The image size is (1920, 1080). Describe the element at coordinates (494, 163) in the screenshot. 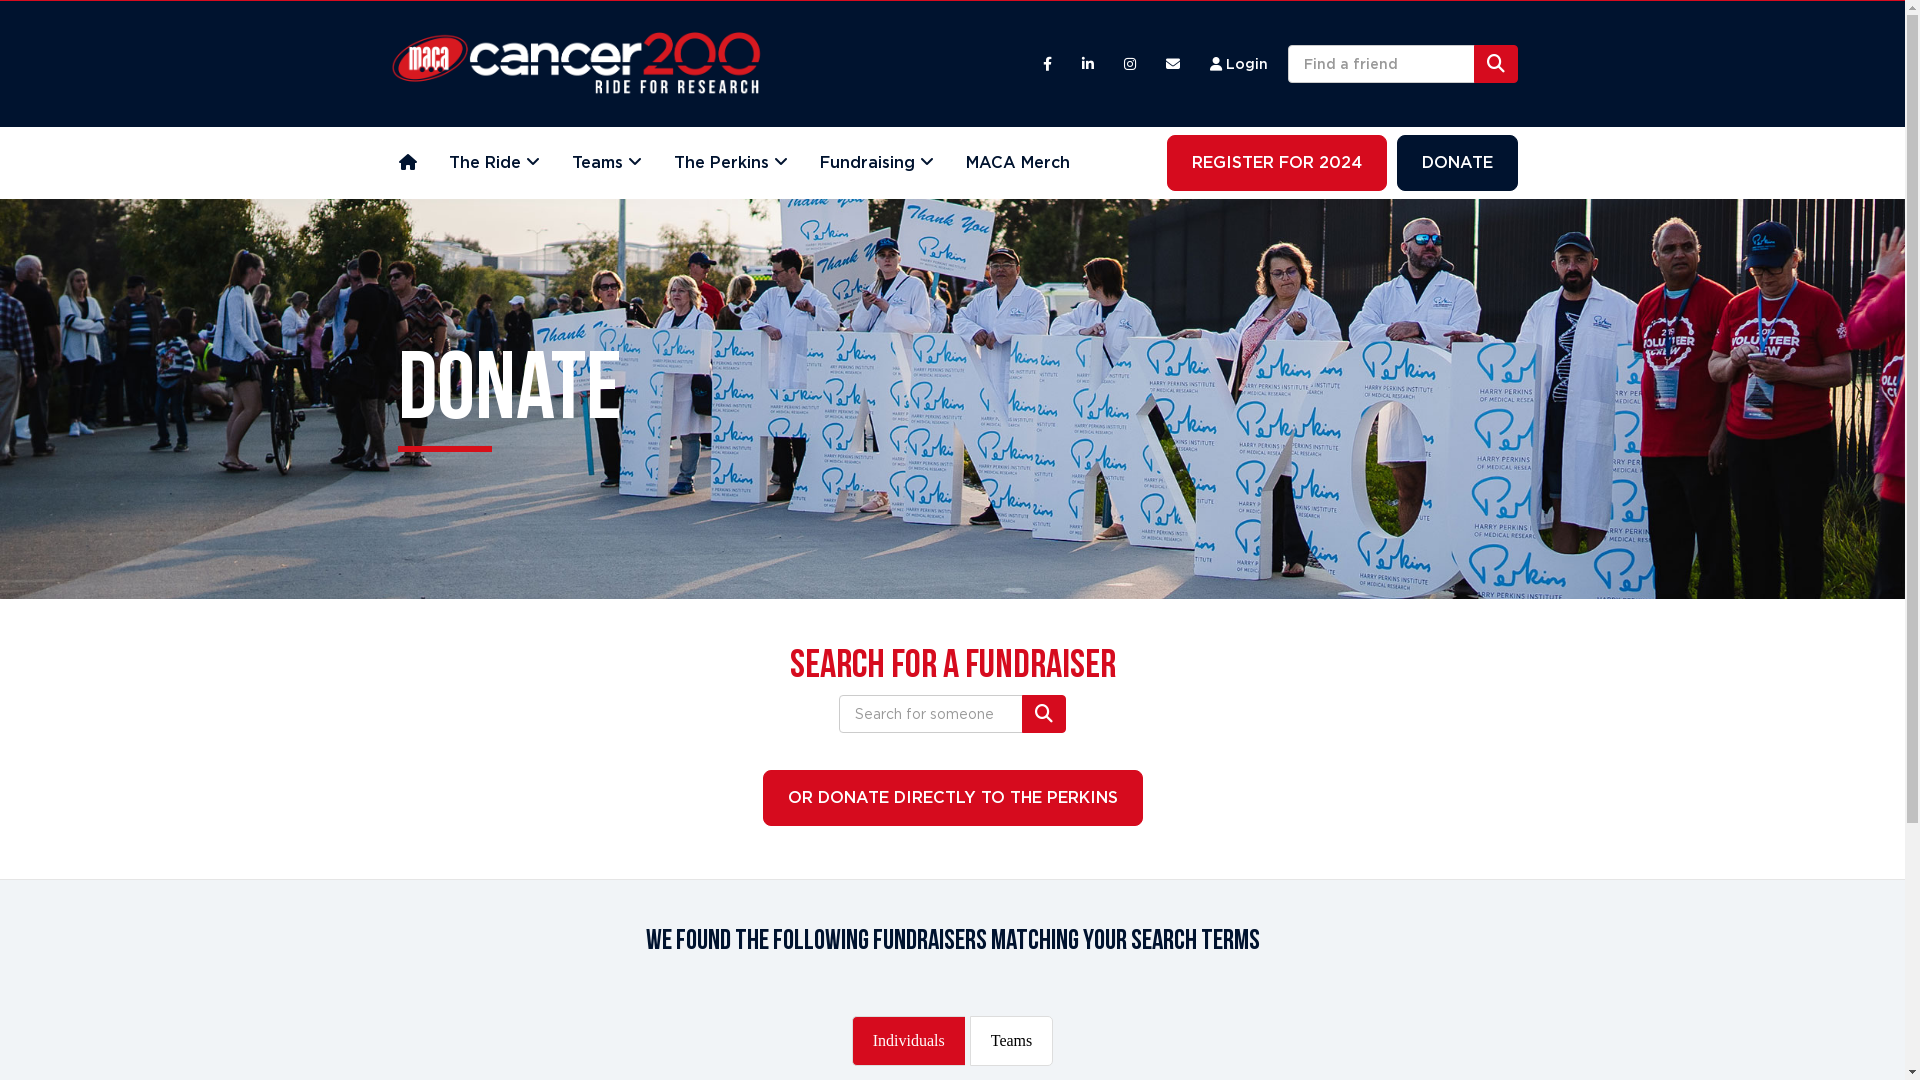

I see `The Ride` at that location.